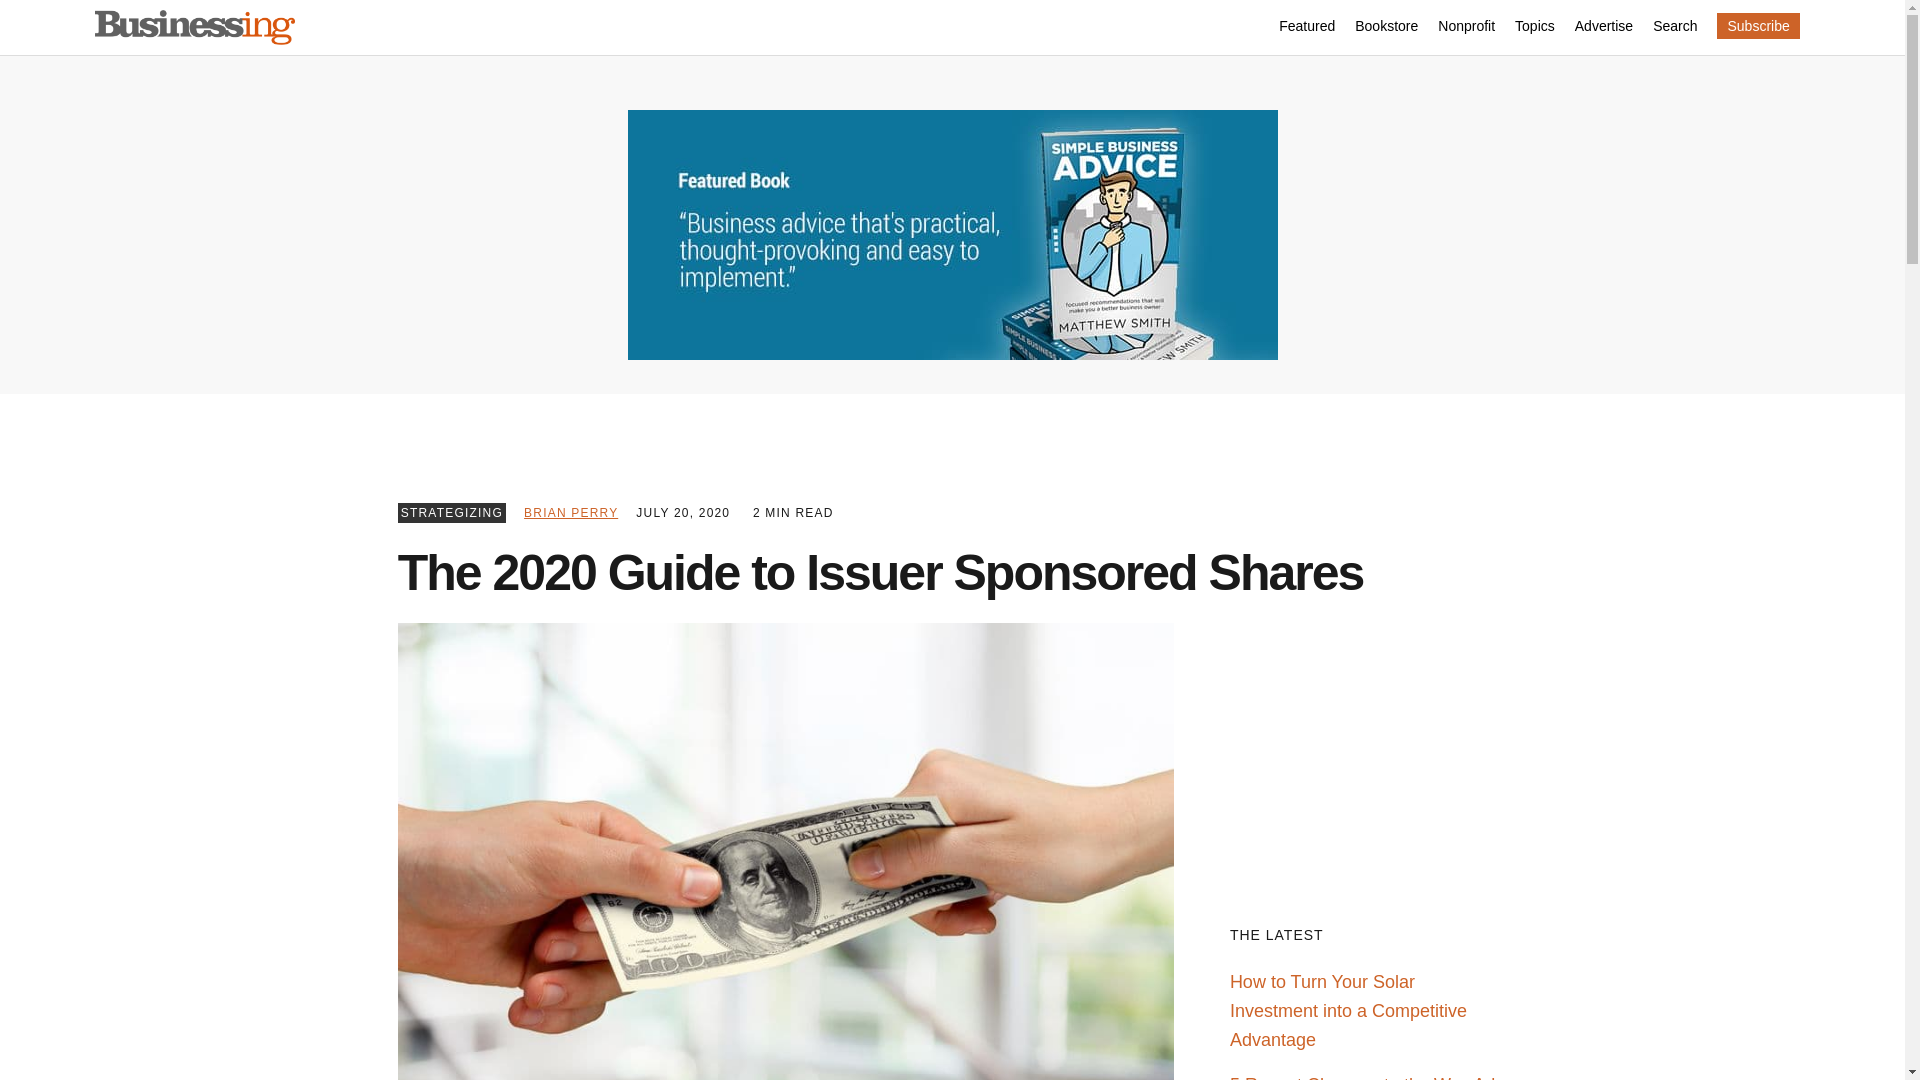 The image size is (1920, 1080). I want to click on Bookstore, so click(1386, 28).